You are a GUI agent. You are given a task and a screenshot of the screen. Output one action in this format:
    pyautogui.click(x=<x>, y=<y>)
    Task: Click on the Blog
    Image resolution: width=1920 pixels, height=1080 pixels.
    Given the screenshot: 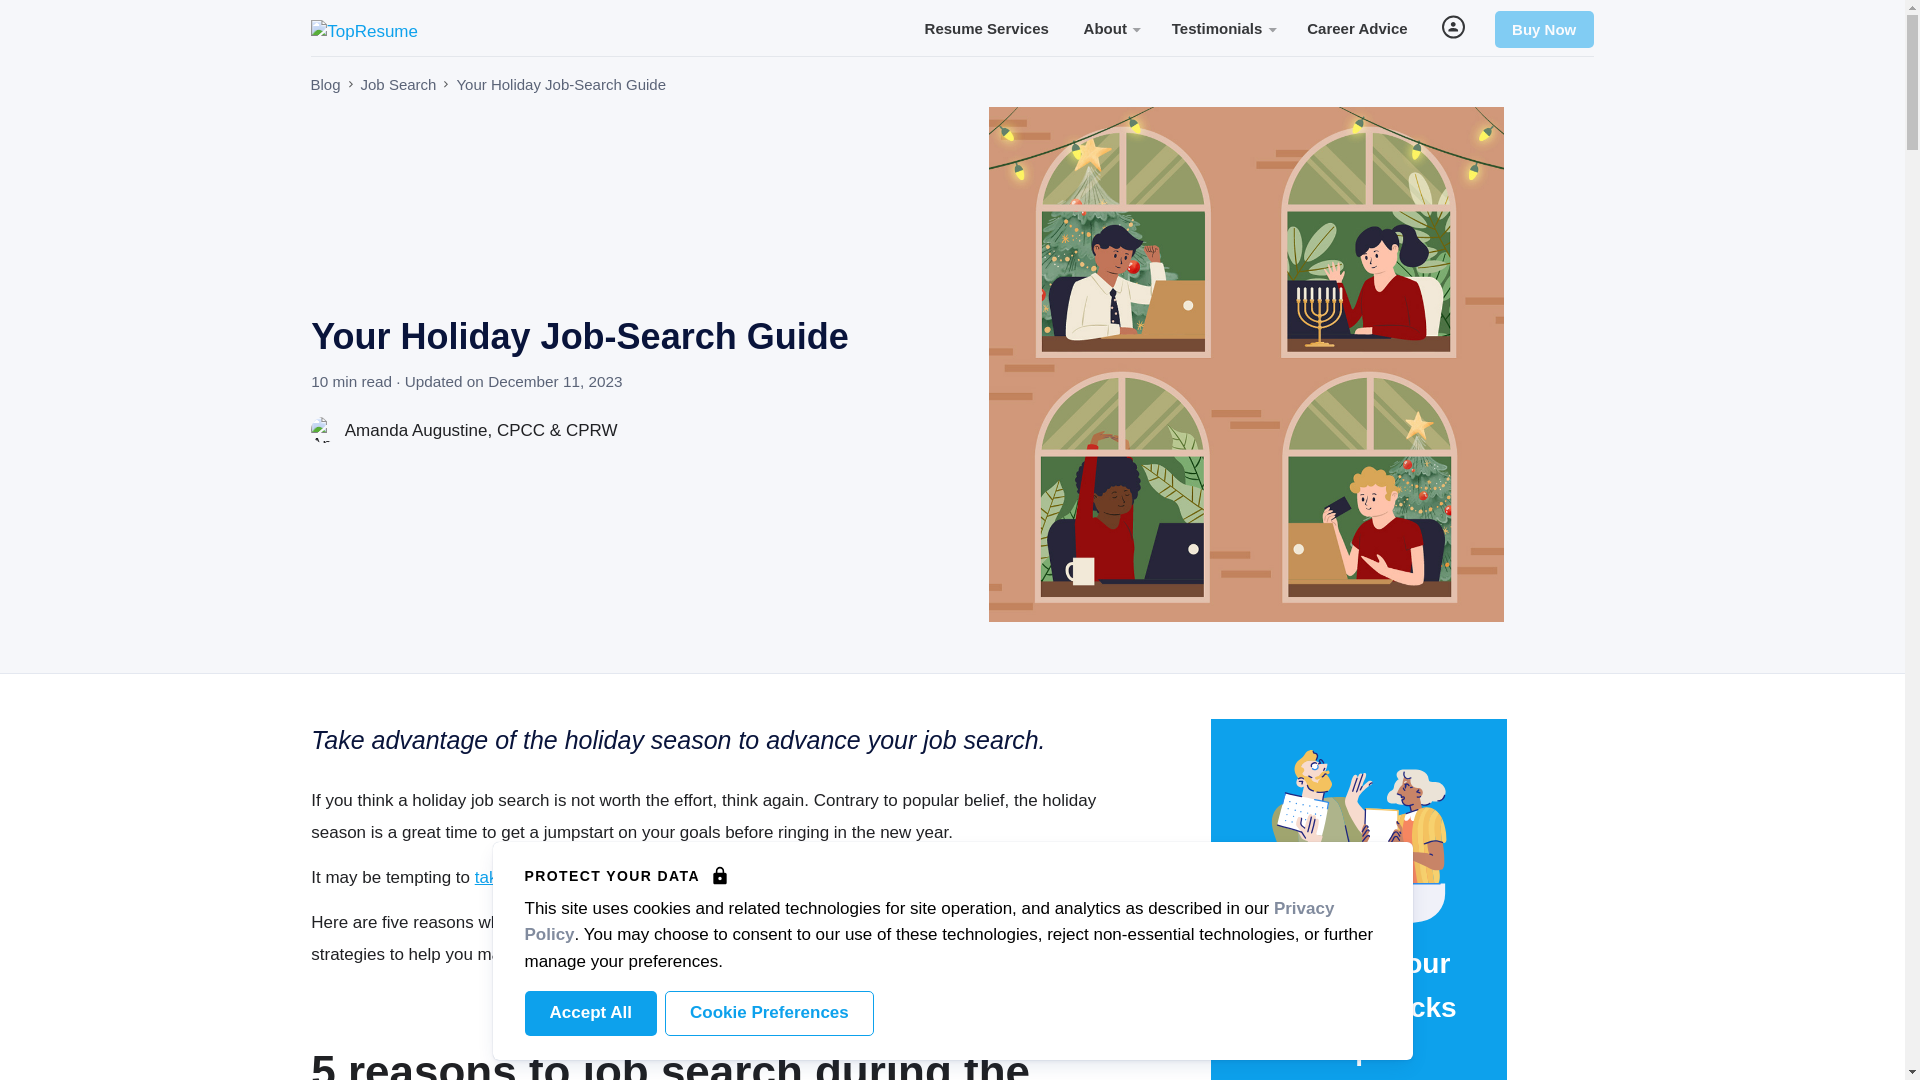 What is the action you would take?
    pyautogui.click(x=324, y=84)
    